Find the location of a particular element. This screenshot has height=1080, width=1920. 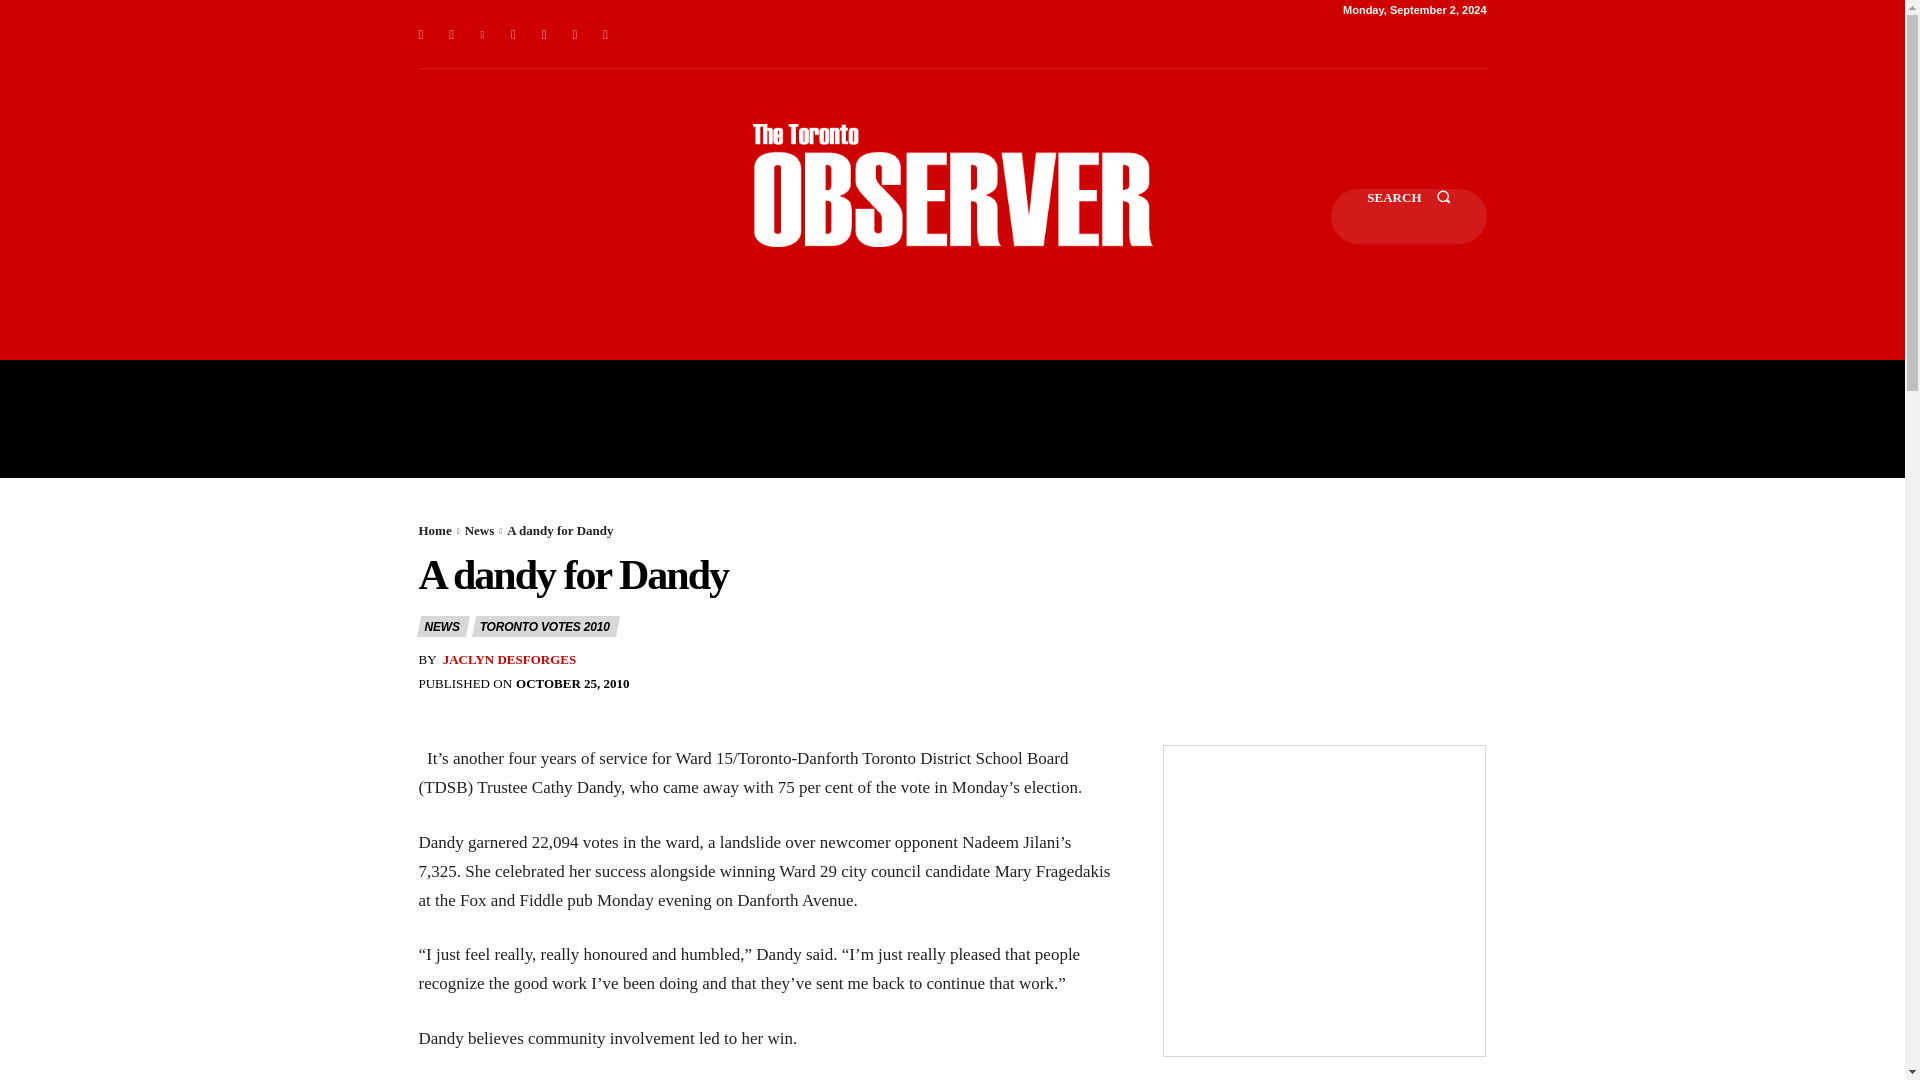

Instagram is located at coordinates (452, 34).